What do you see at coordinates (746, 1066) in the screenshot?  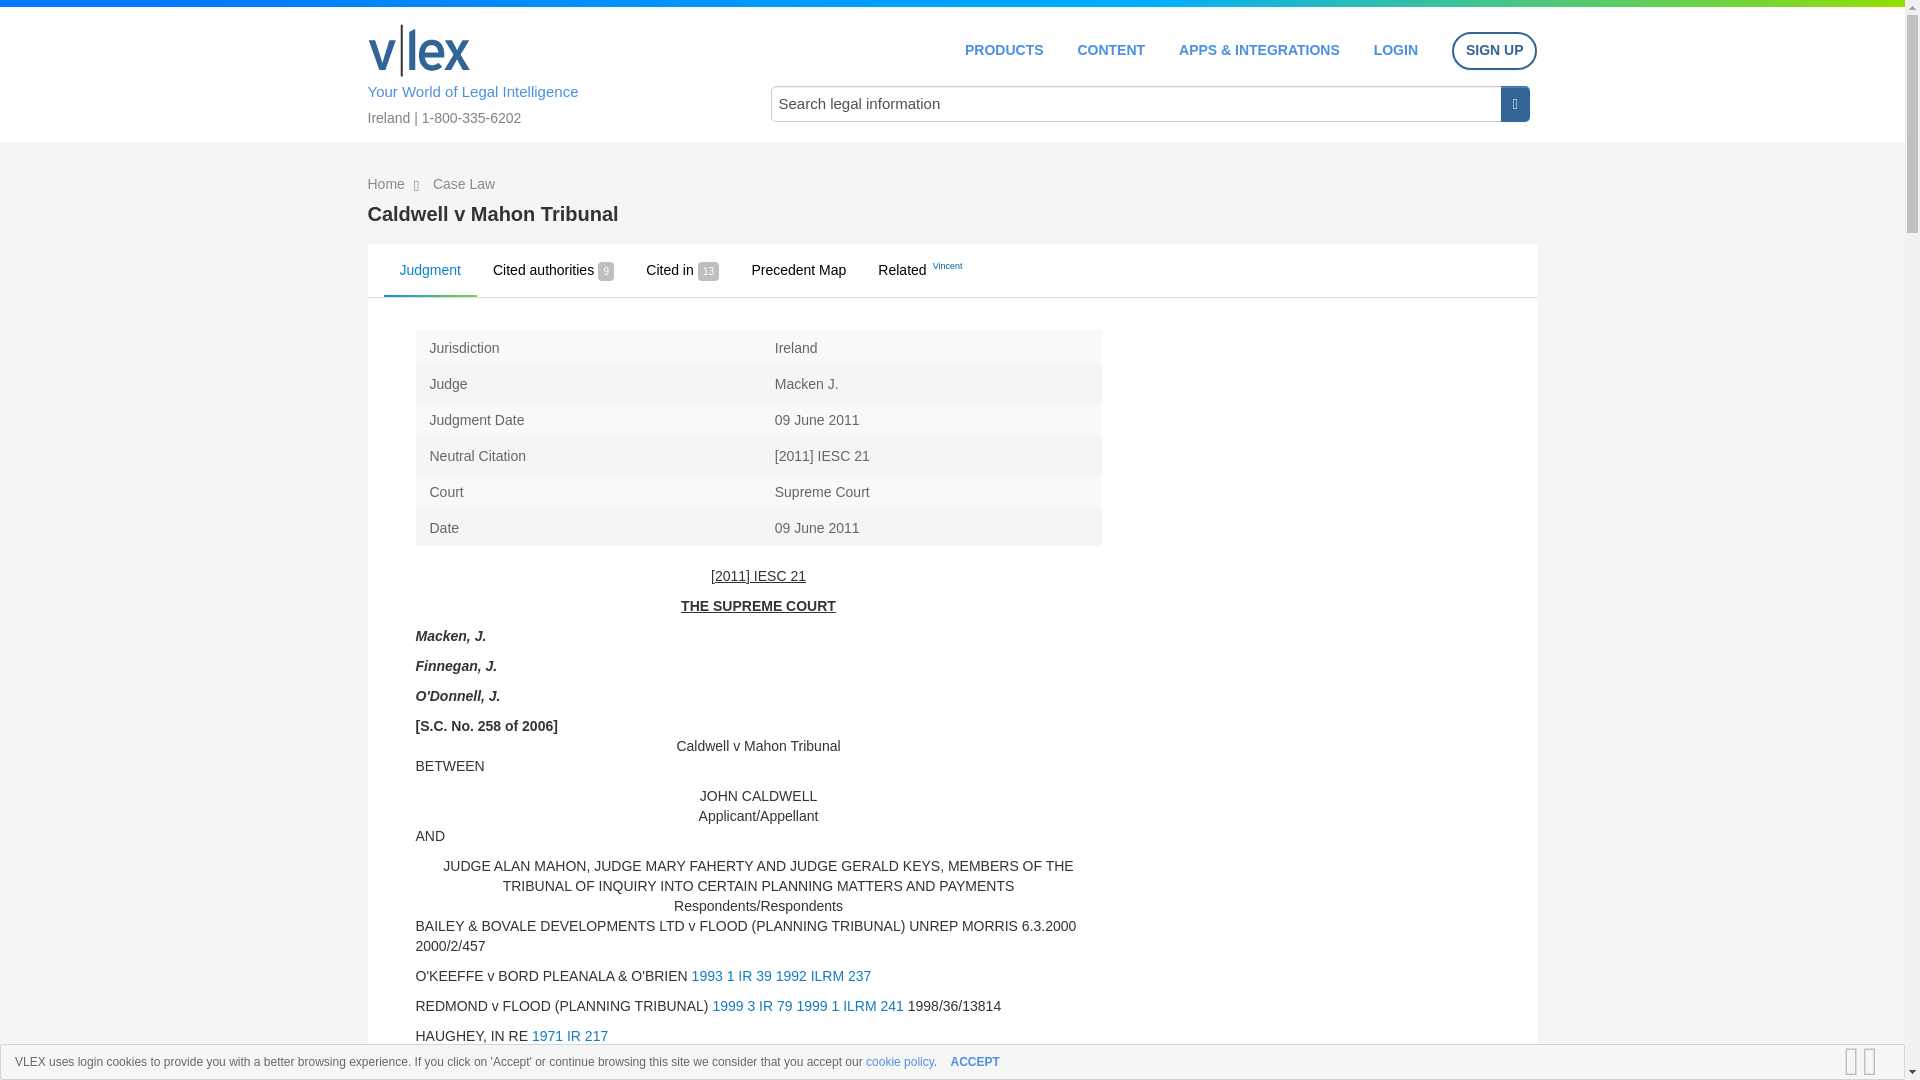 I see `1999 3 IR 1` at bounding box center [746, 1066].